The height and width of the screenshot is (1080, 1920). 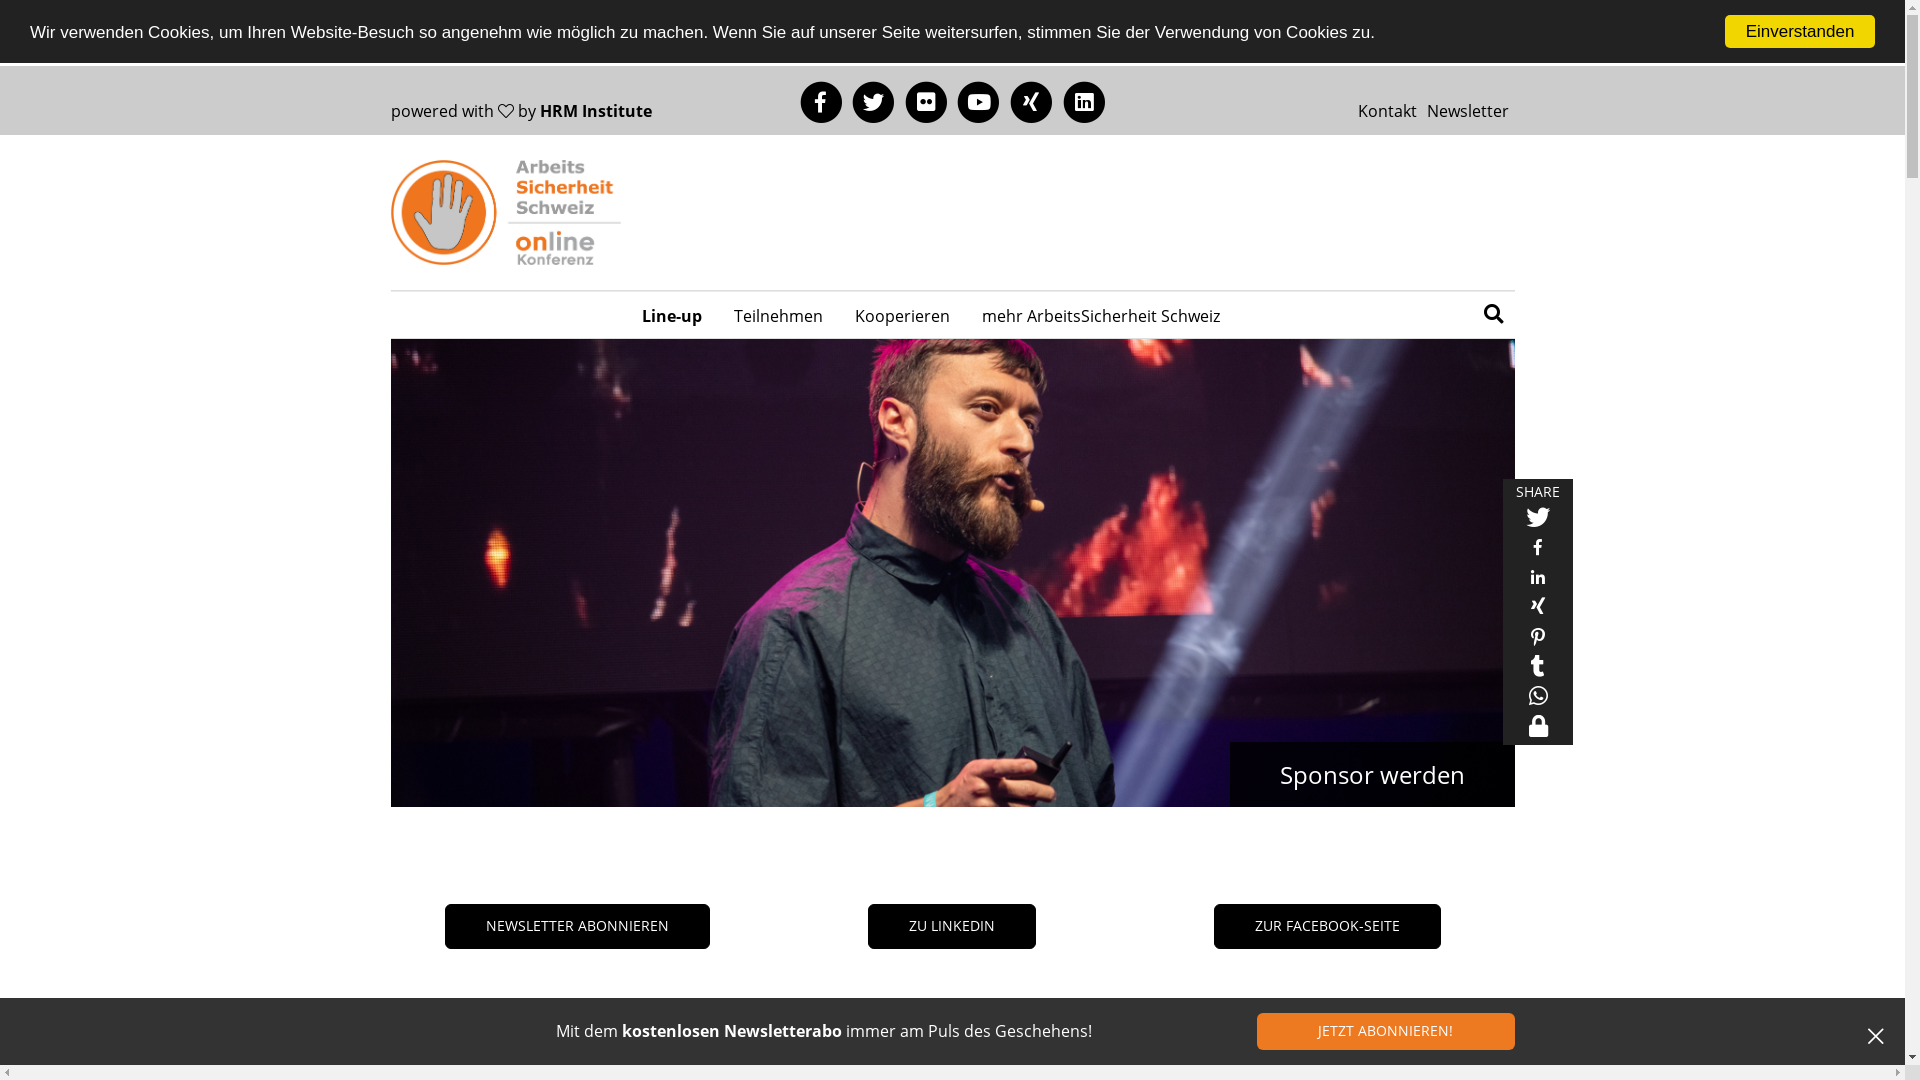 What do you see at coordinates (578, 926) in the screenshot?
I see `NEWSLETTER ABONNIEREN` at bounding box center [578, 926].